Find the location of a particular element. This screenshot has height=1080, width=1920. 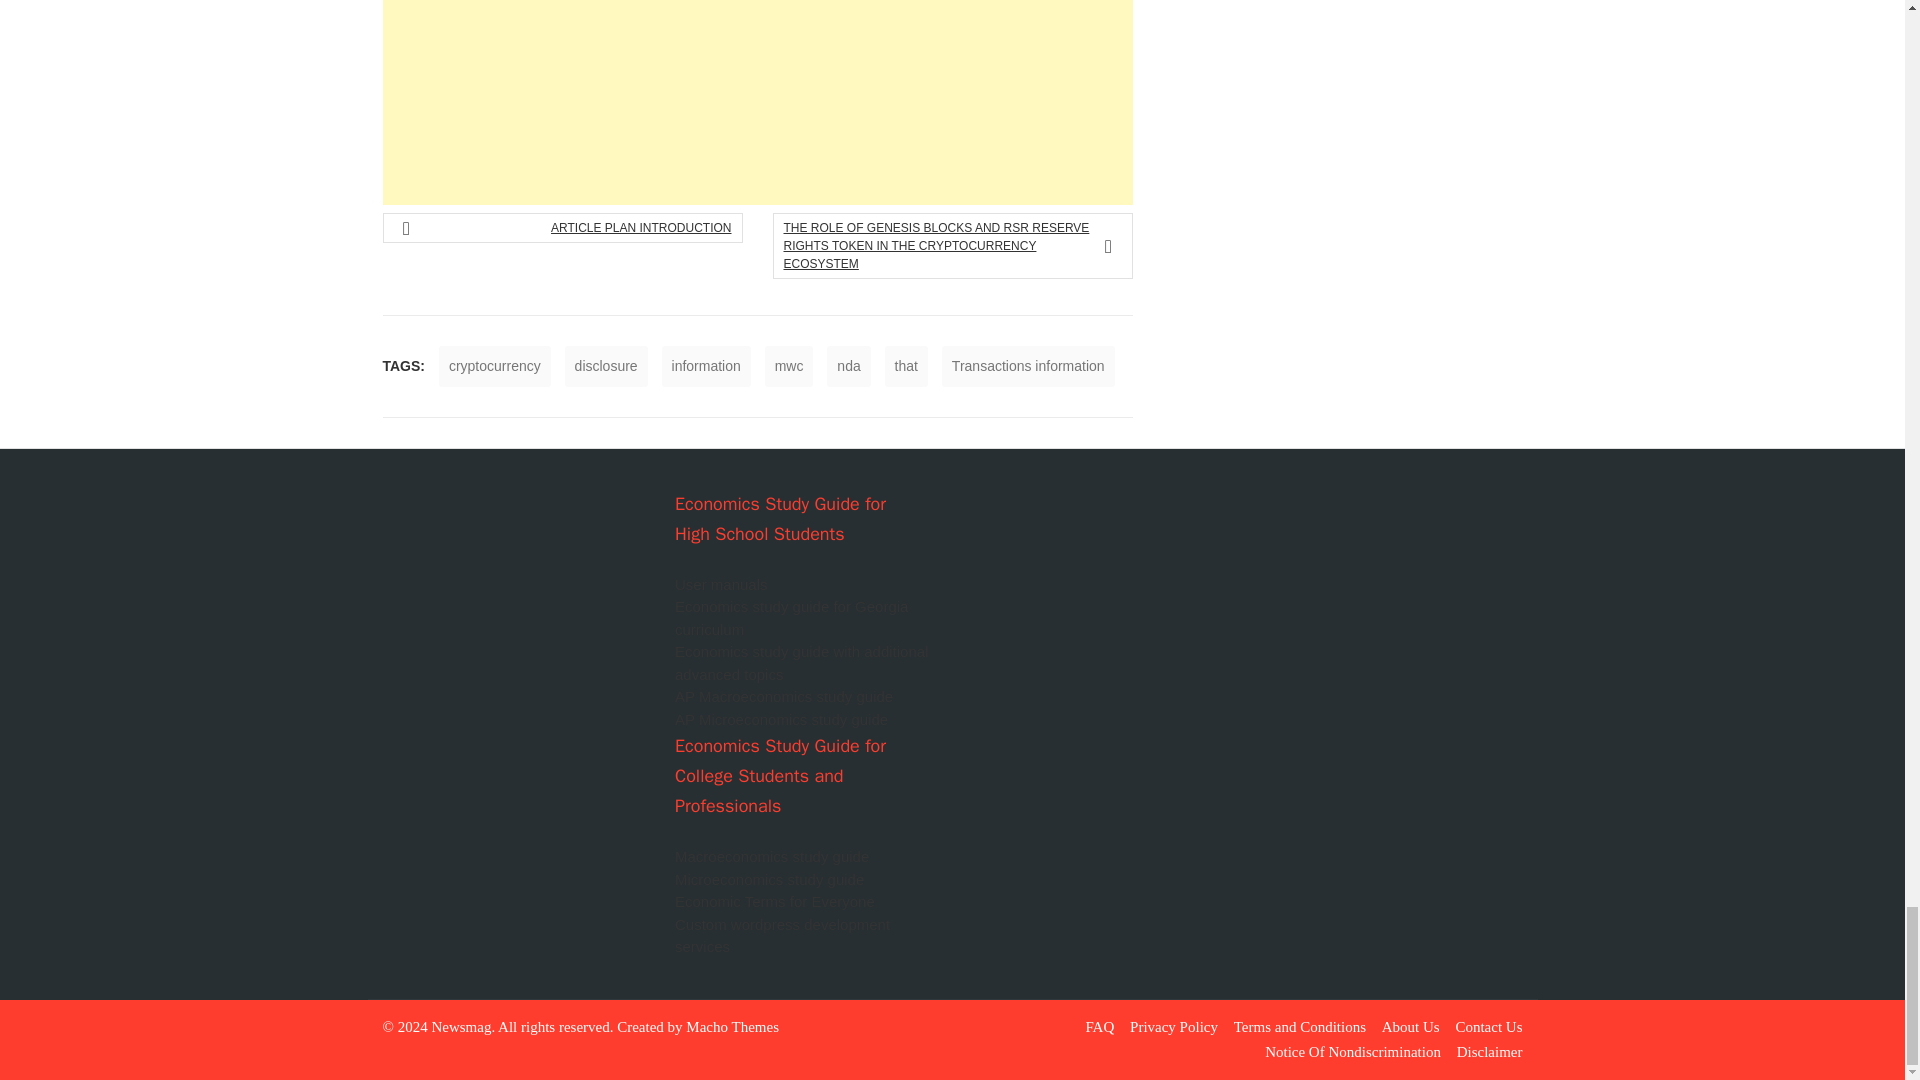

ARTICLE PLAN INTRODUCTION is located at coordinates (570, 228).